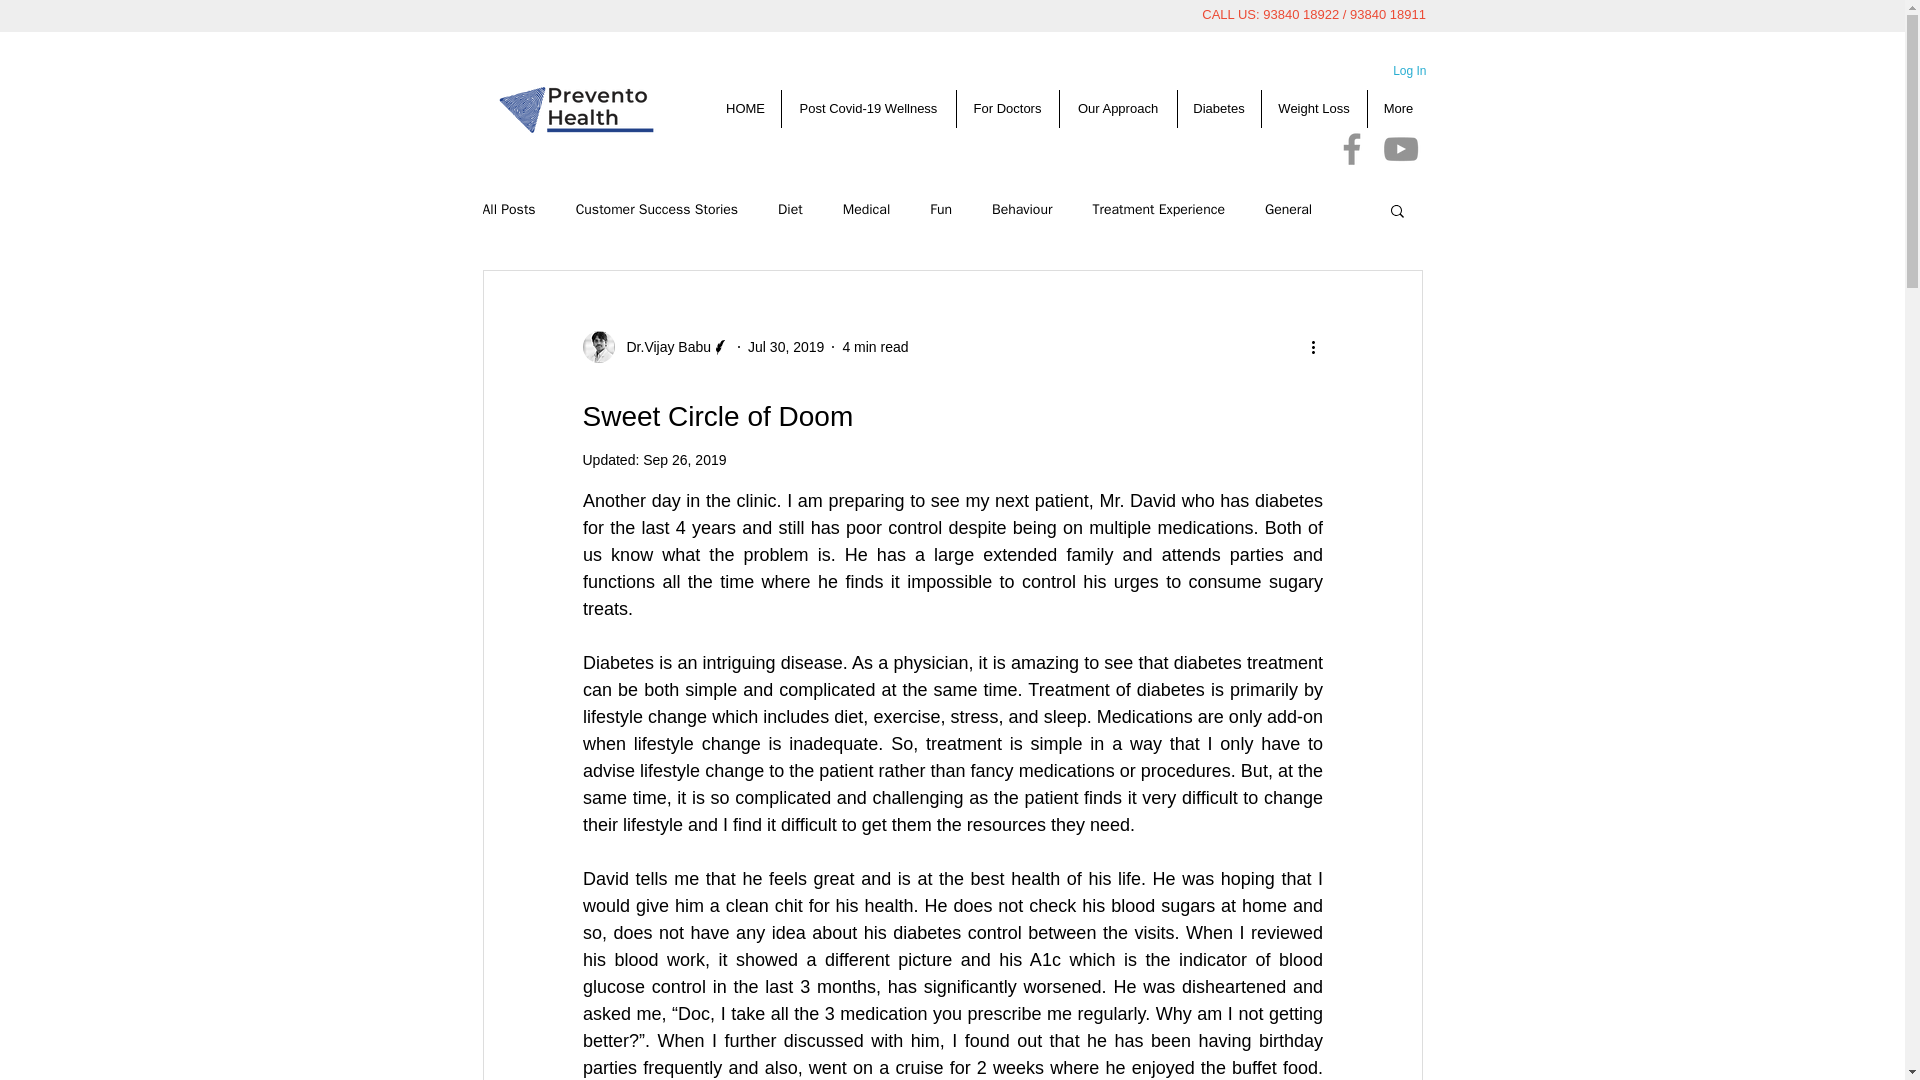  Describe the element at coordinates (1022, 210) in the screenshot. I see `Behaviour` at that location.